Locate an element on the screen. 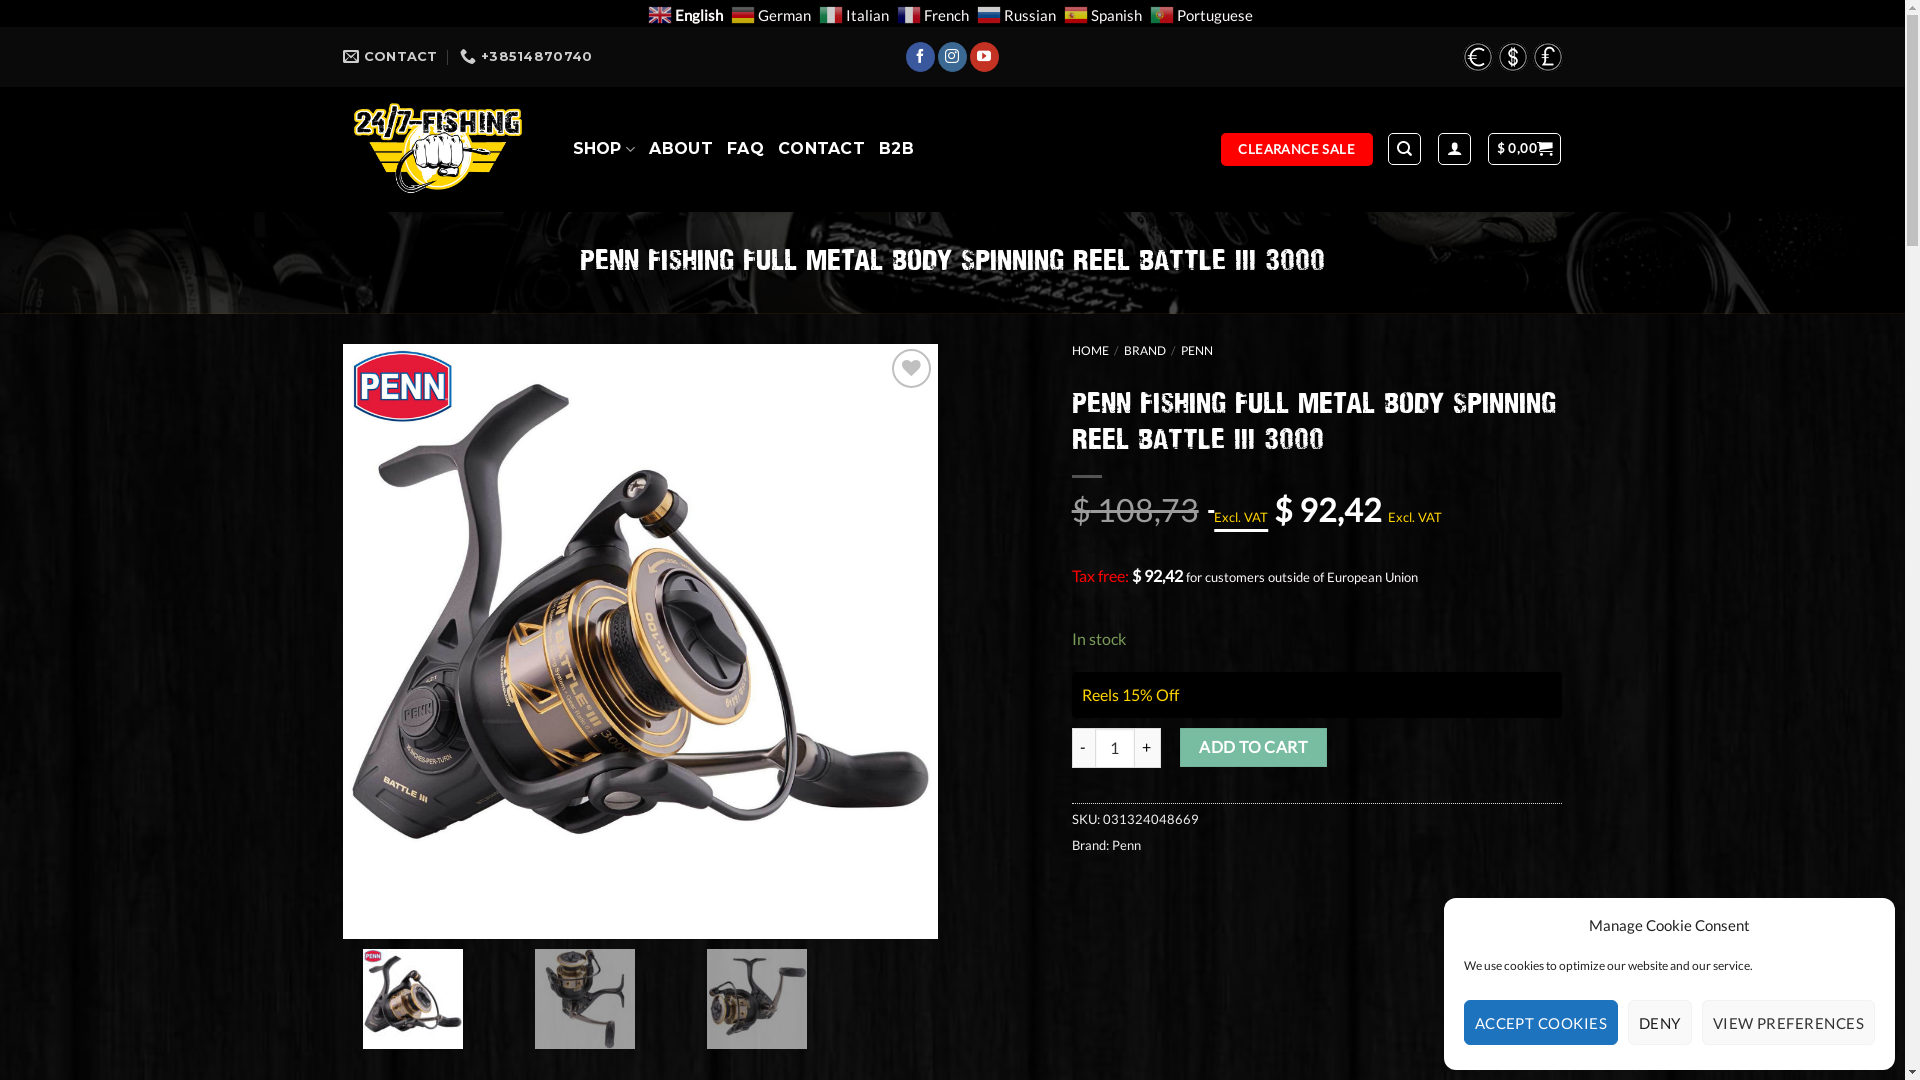  B2B is located at coordinates (896, 149).